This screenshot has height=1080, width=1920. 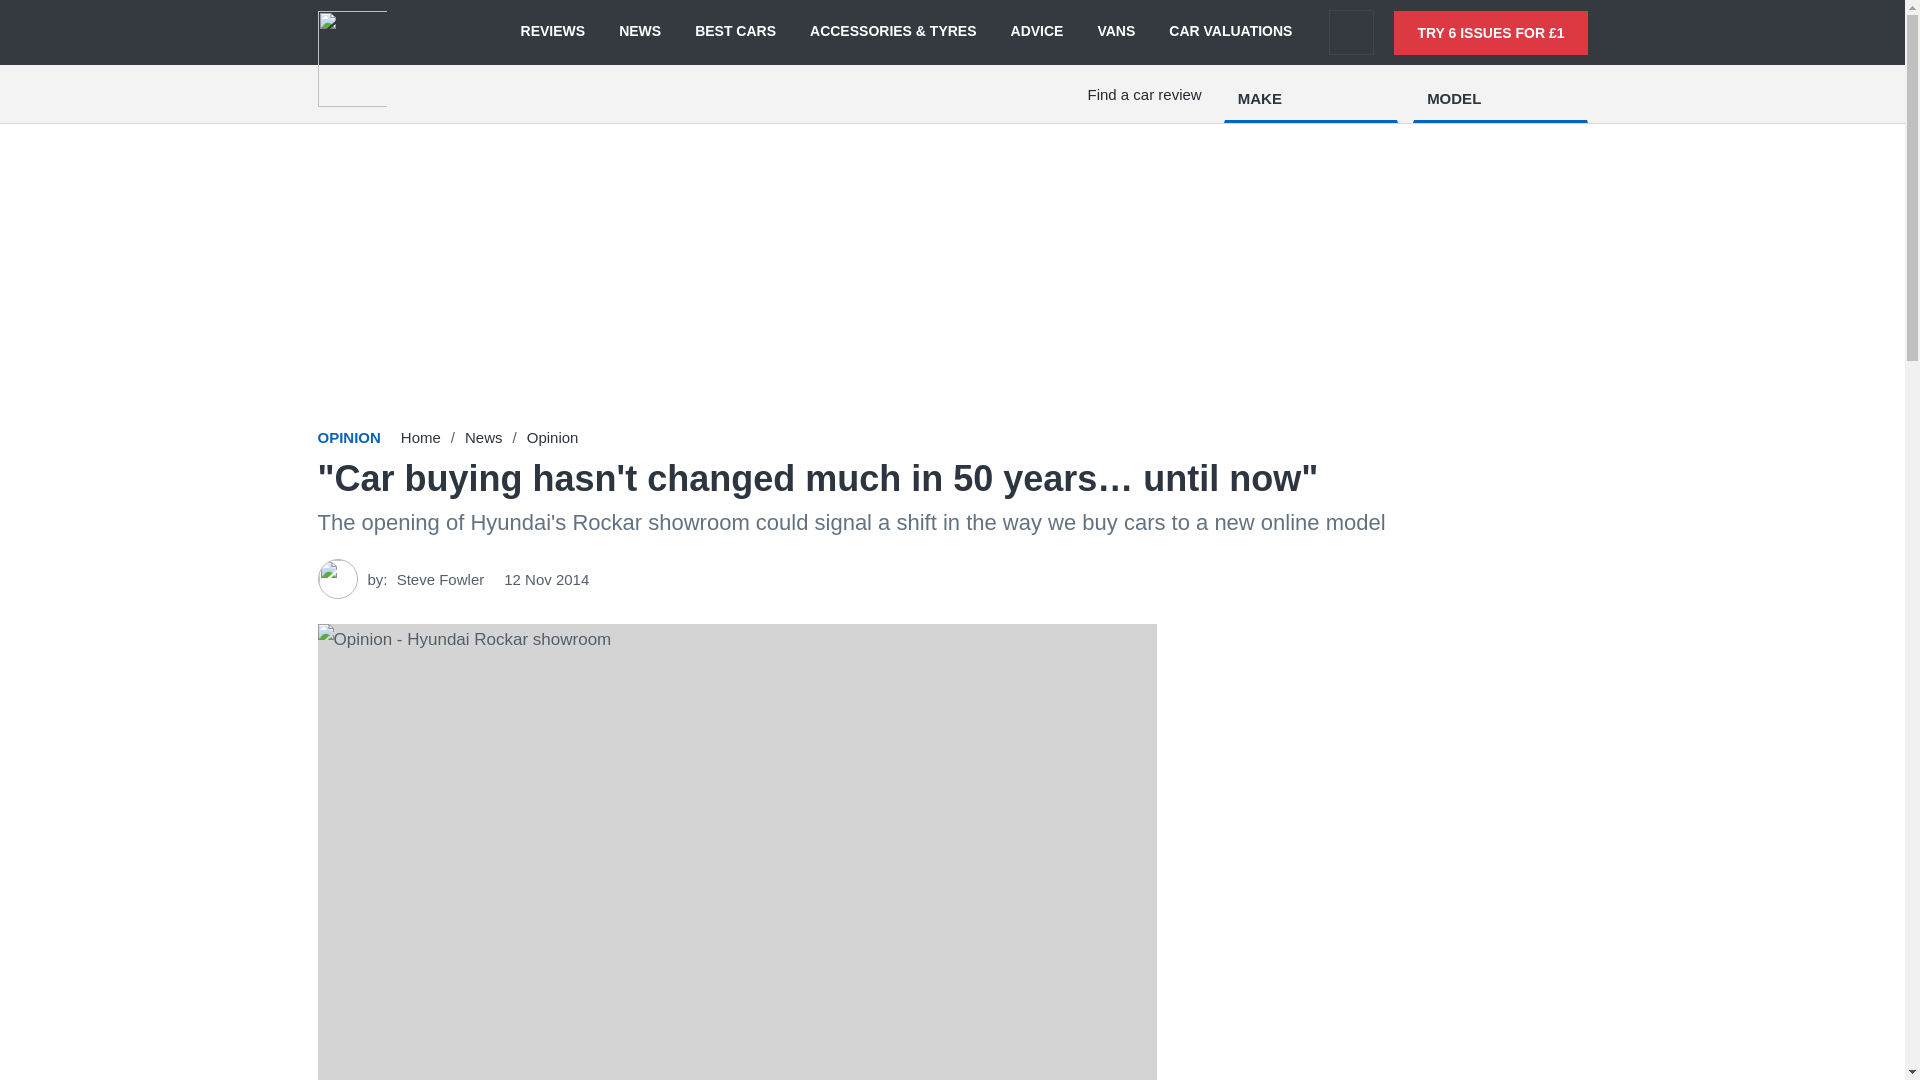 What do you see at coordinates (734, 32) in the screenshot?
I see `BEST CARS` at bounding box center [734, 32].